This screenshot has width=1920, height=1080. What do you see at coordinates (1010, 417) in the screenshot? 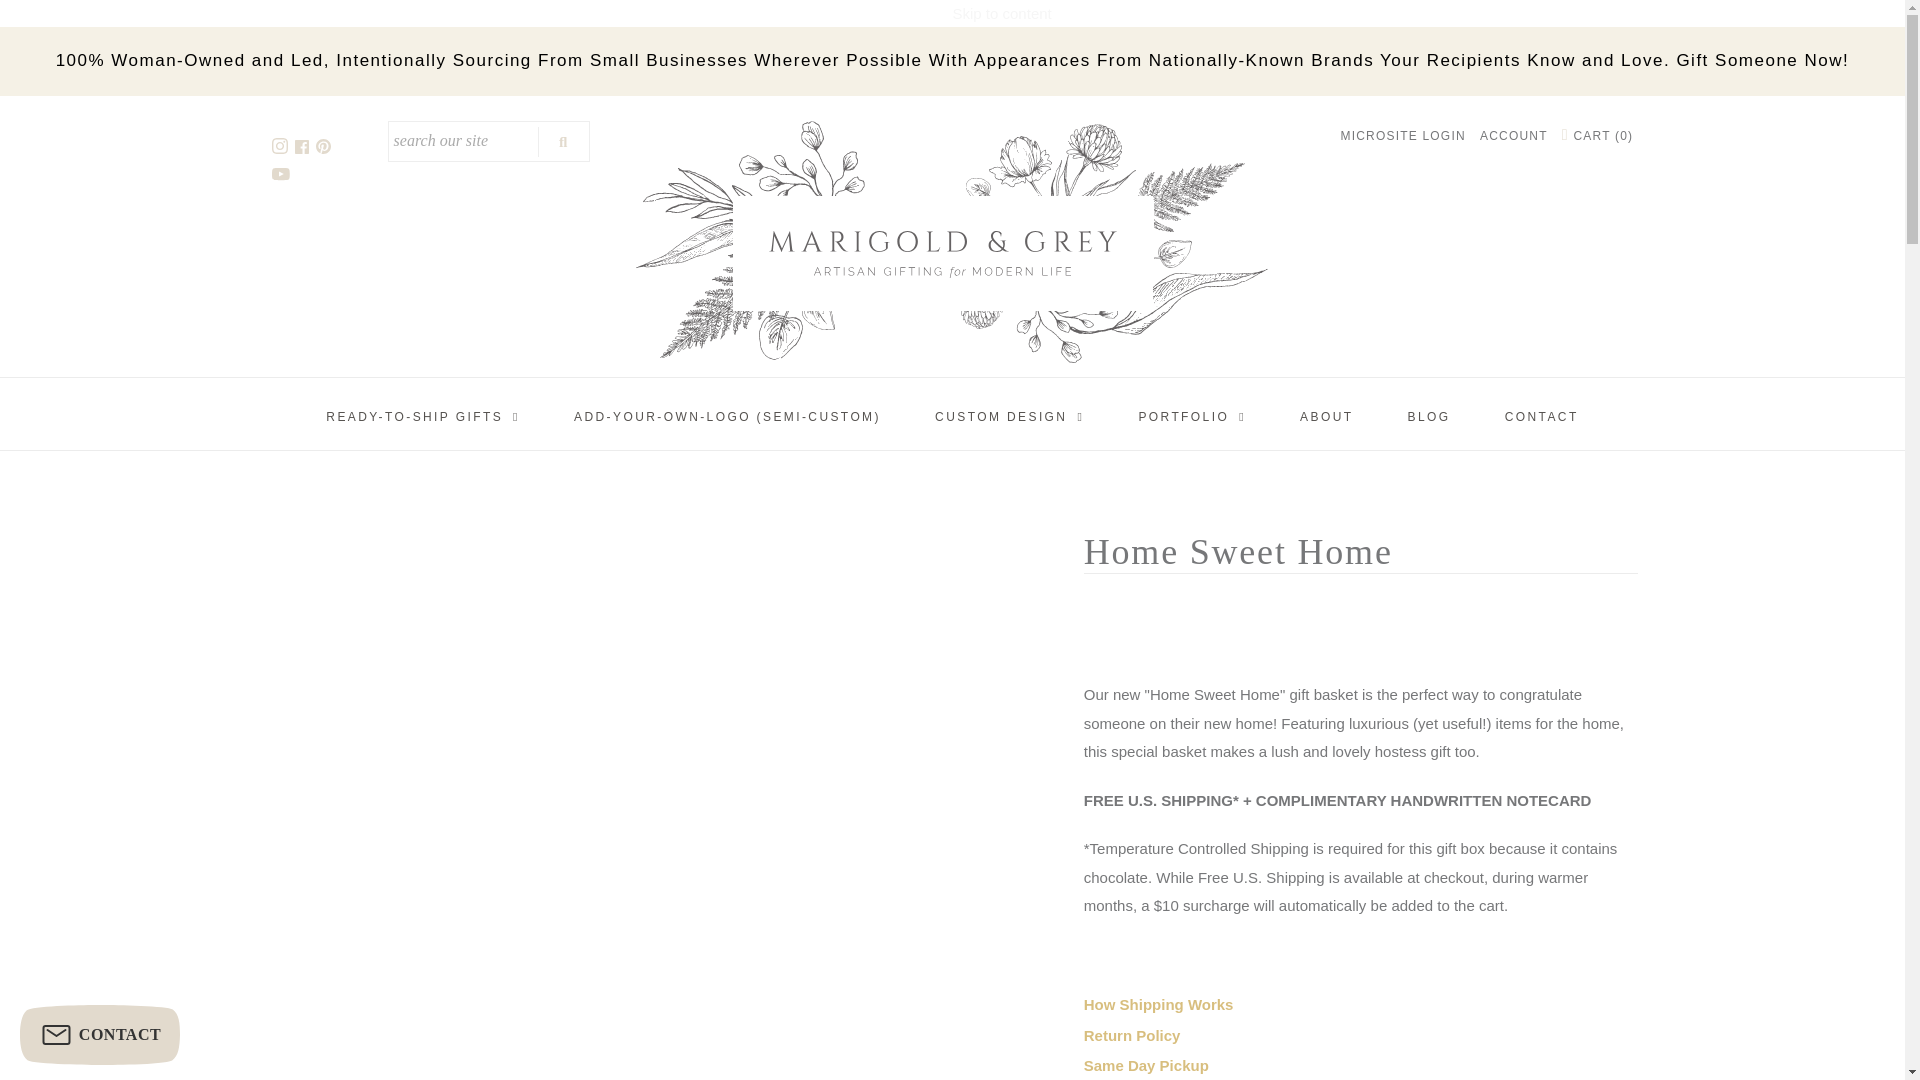
I see `CUSTOM DESIGN` at bounding box center [1010, 417].